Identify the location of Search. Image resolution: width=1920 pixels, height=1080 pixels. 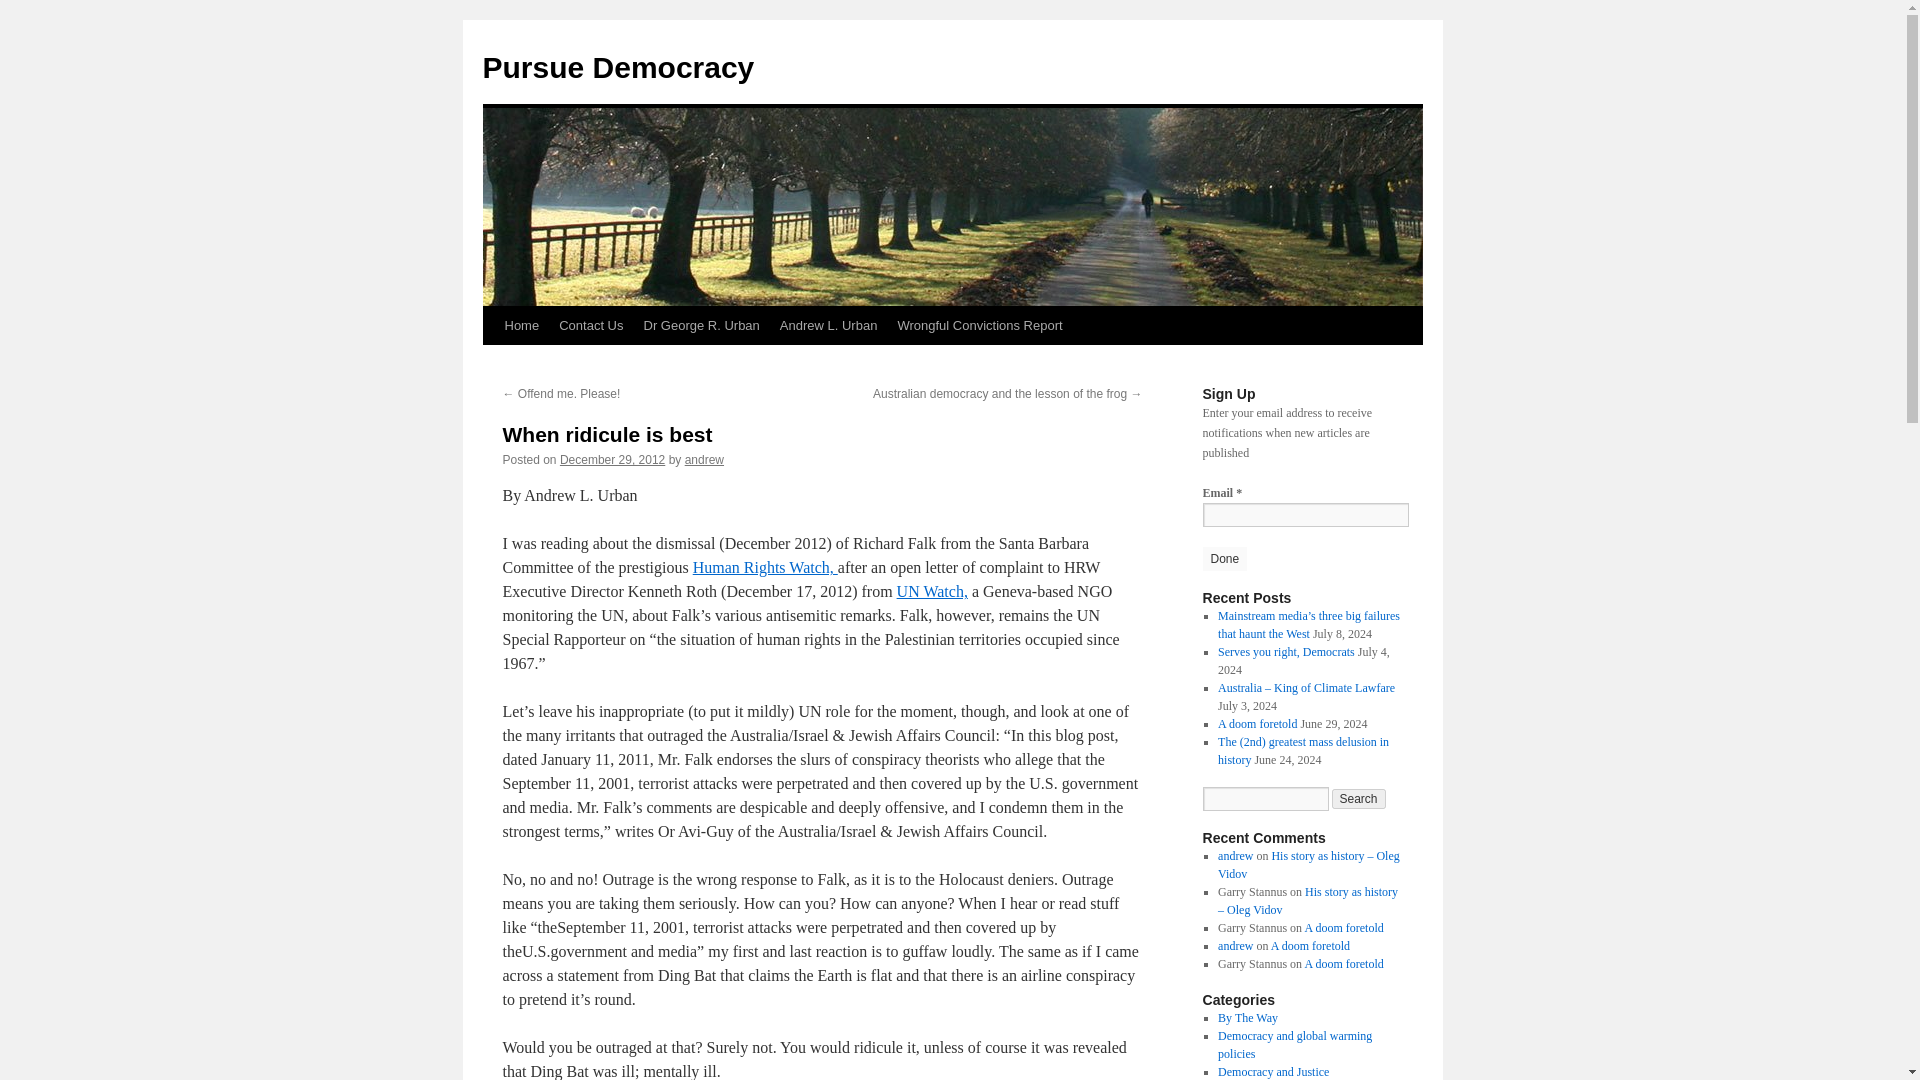
(1359, 798).